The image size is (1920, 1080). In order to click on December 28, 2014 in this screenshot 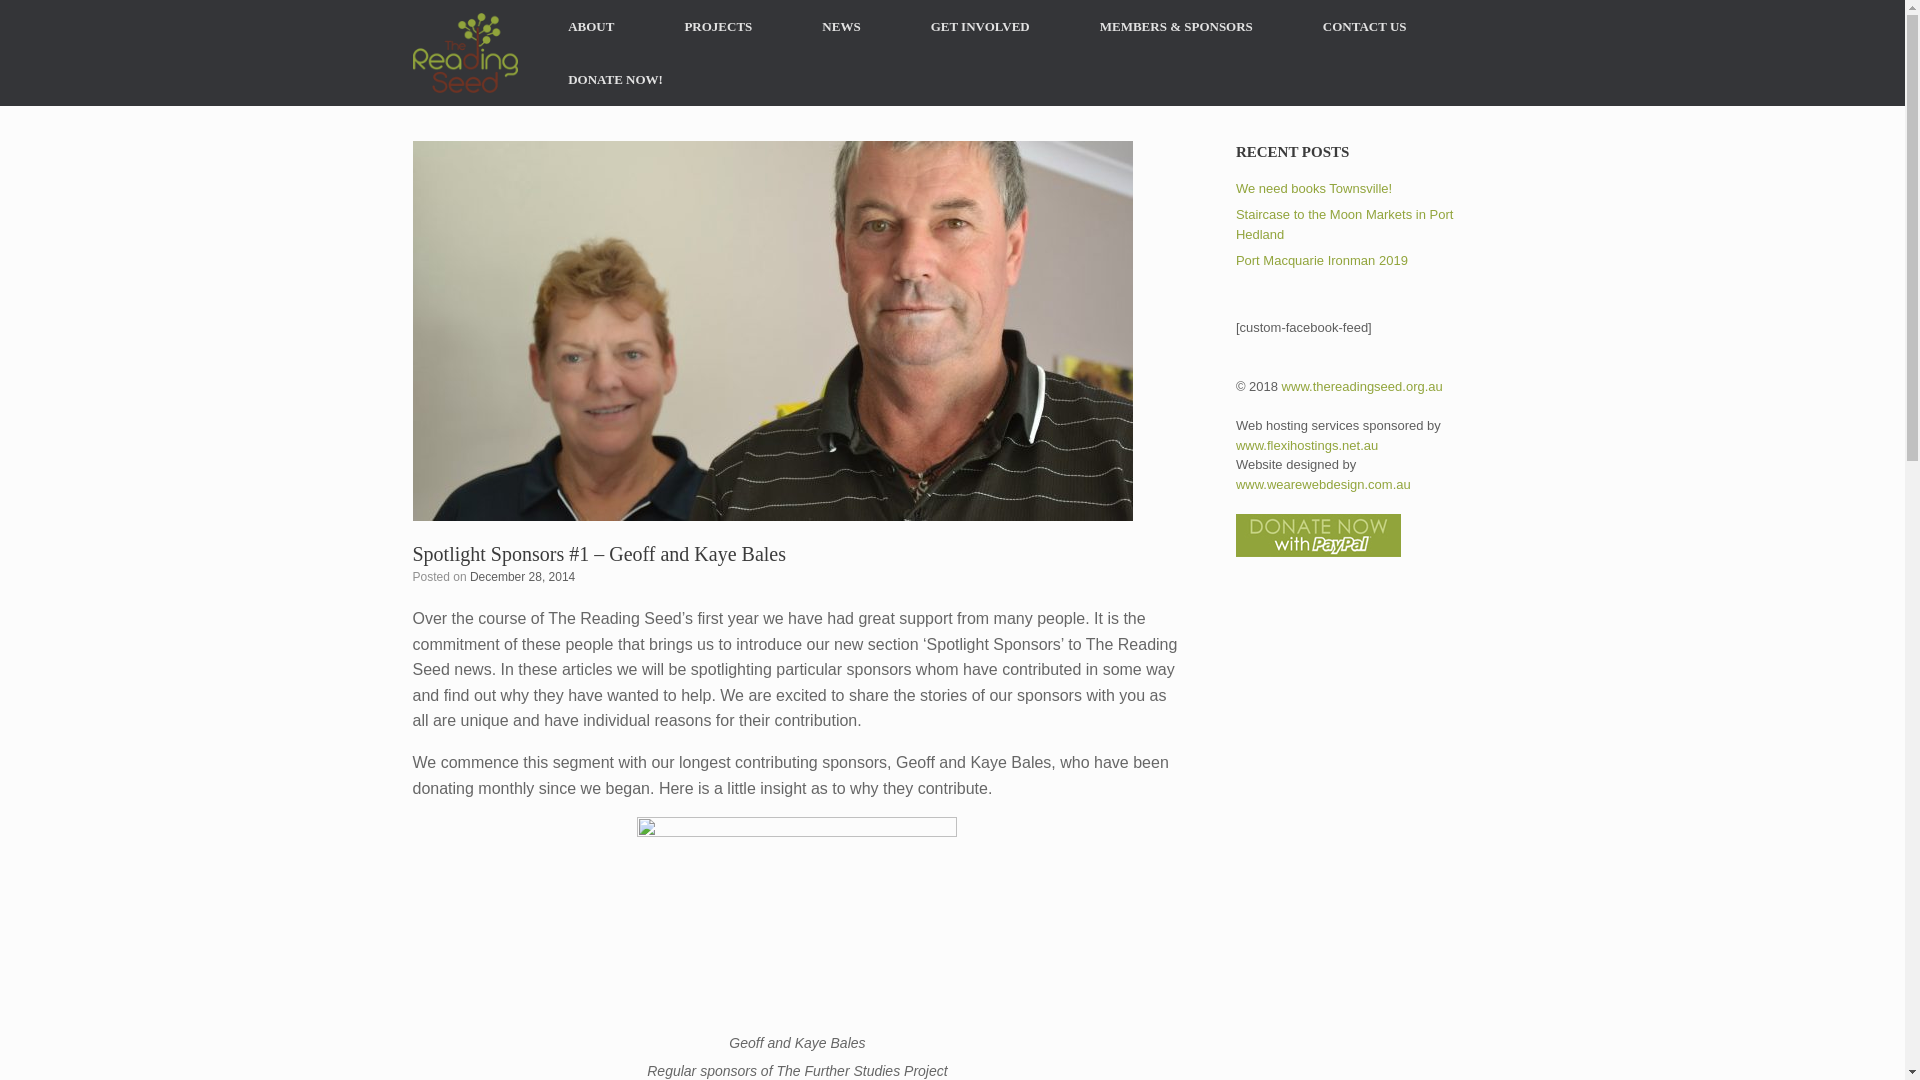, I will do `click(522, 577)`.